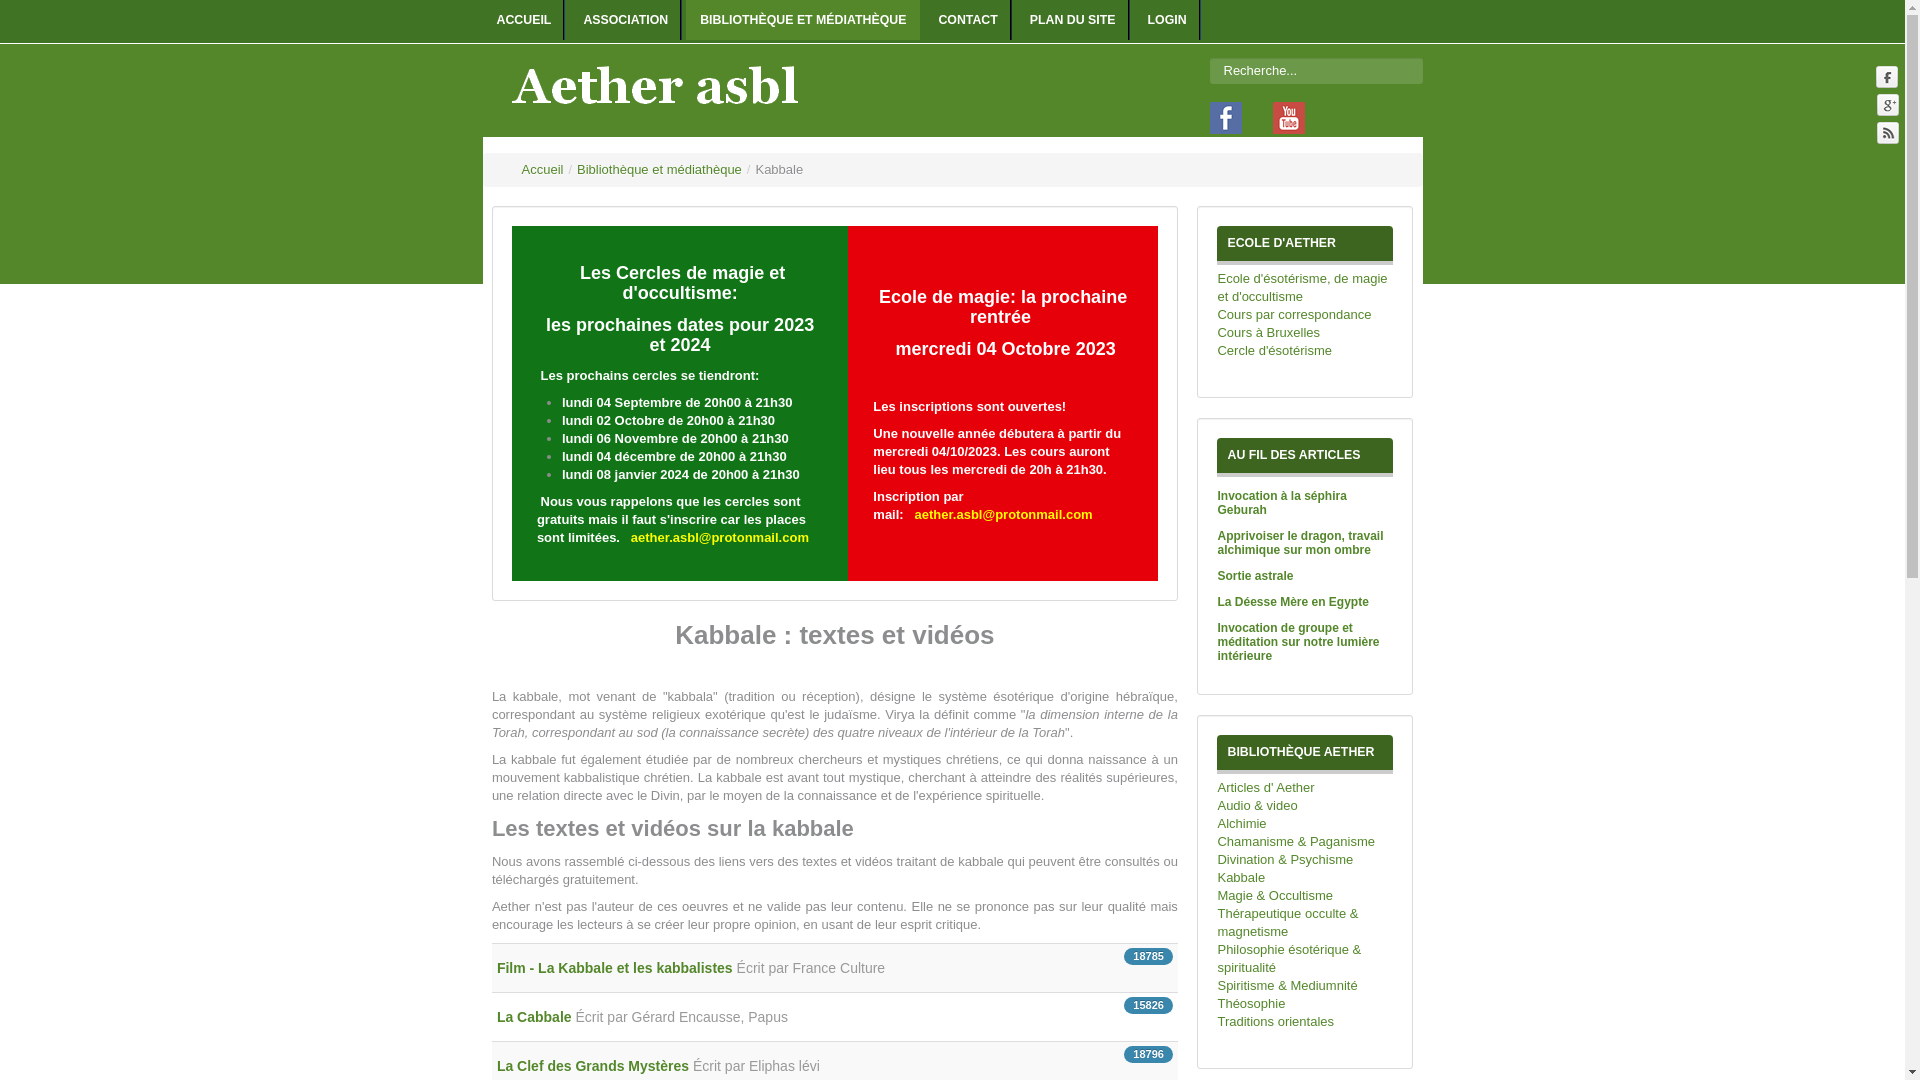 This screenshot has width=1920, height=1080. Describe the element at coordinates (1004, 514) in the screenshot. I see `aether.asbl@protonmail.com` at that location.